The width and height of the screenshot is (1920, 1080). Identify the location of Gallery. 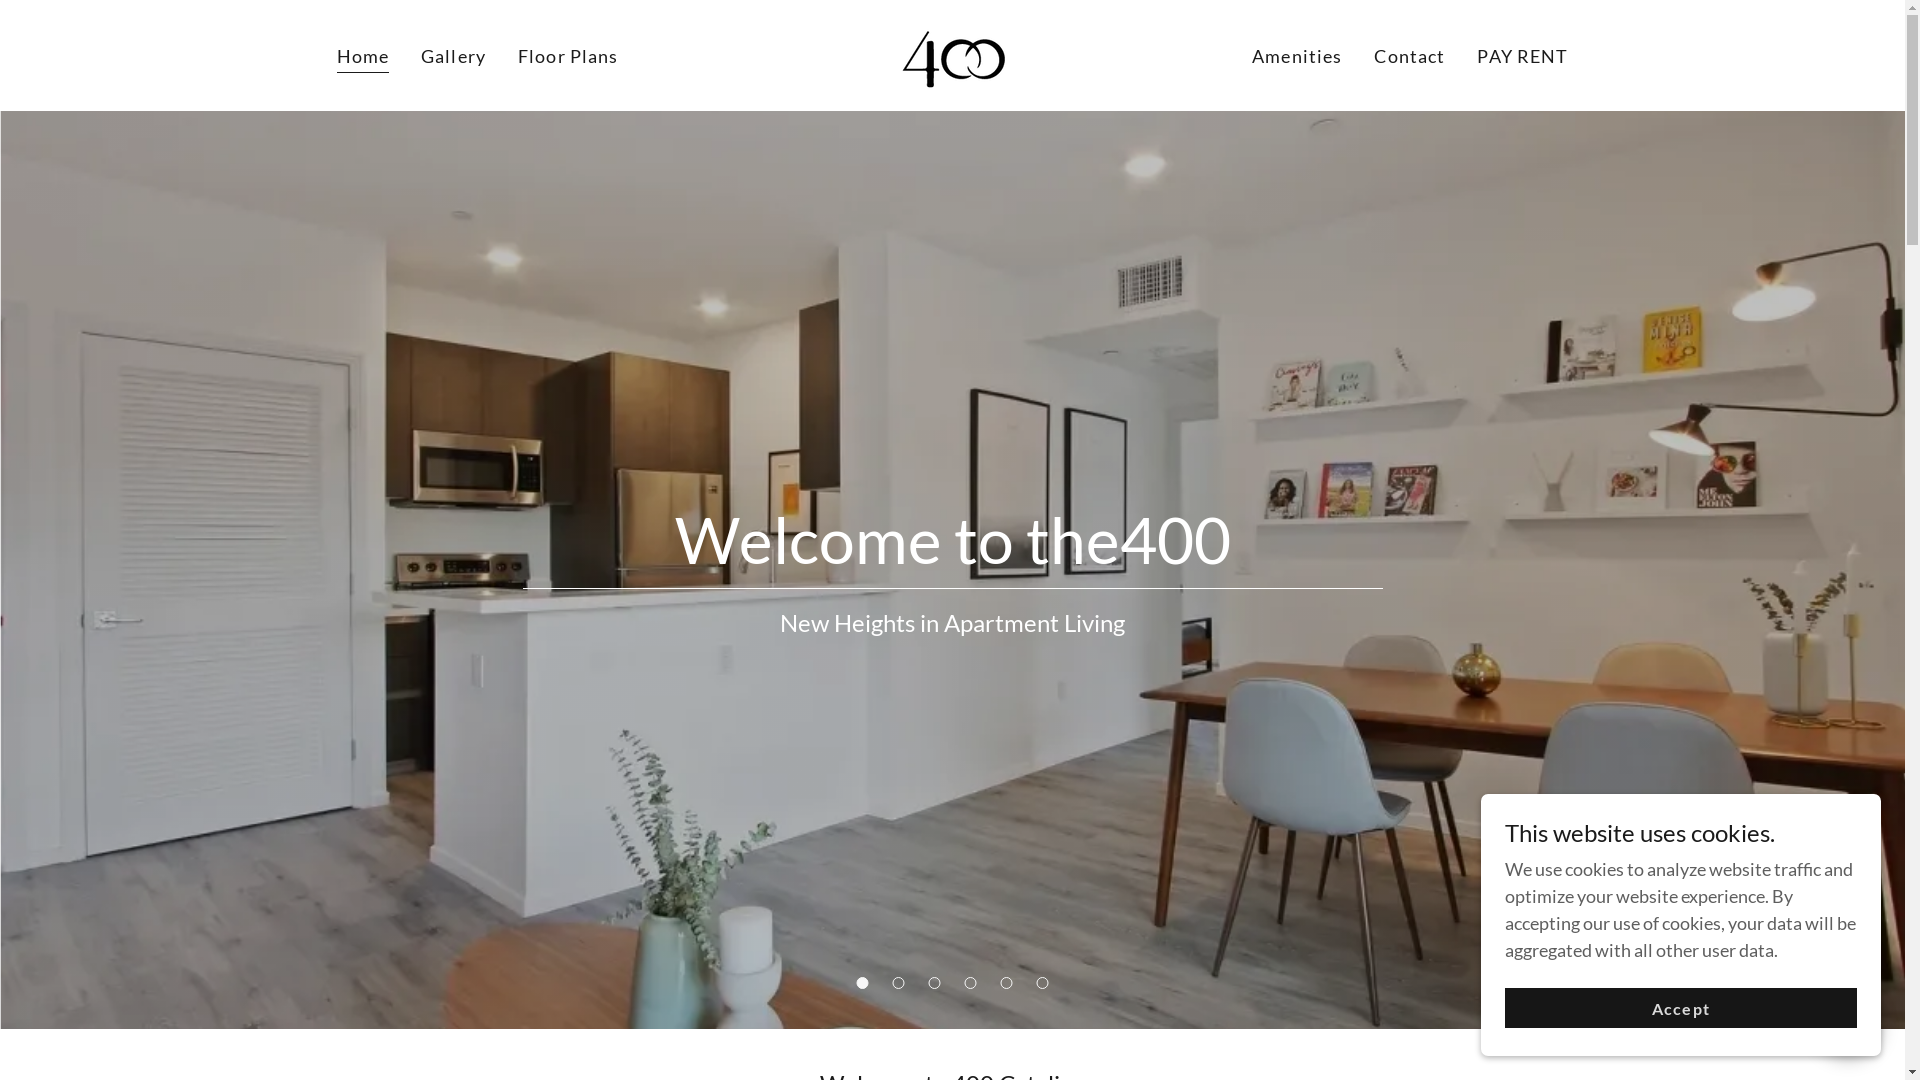
(453, 56).